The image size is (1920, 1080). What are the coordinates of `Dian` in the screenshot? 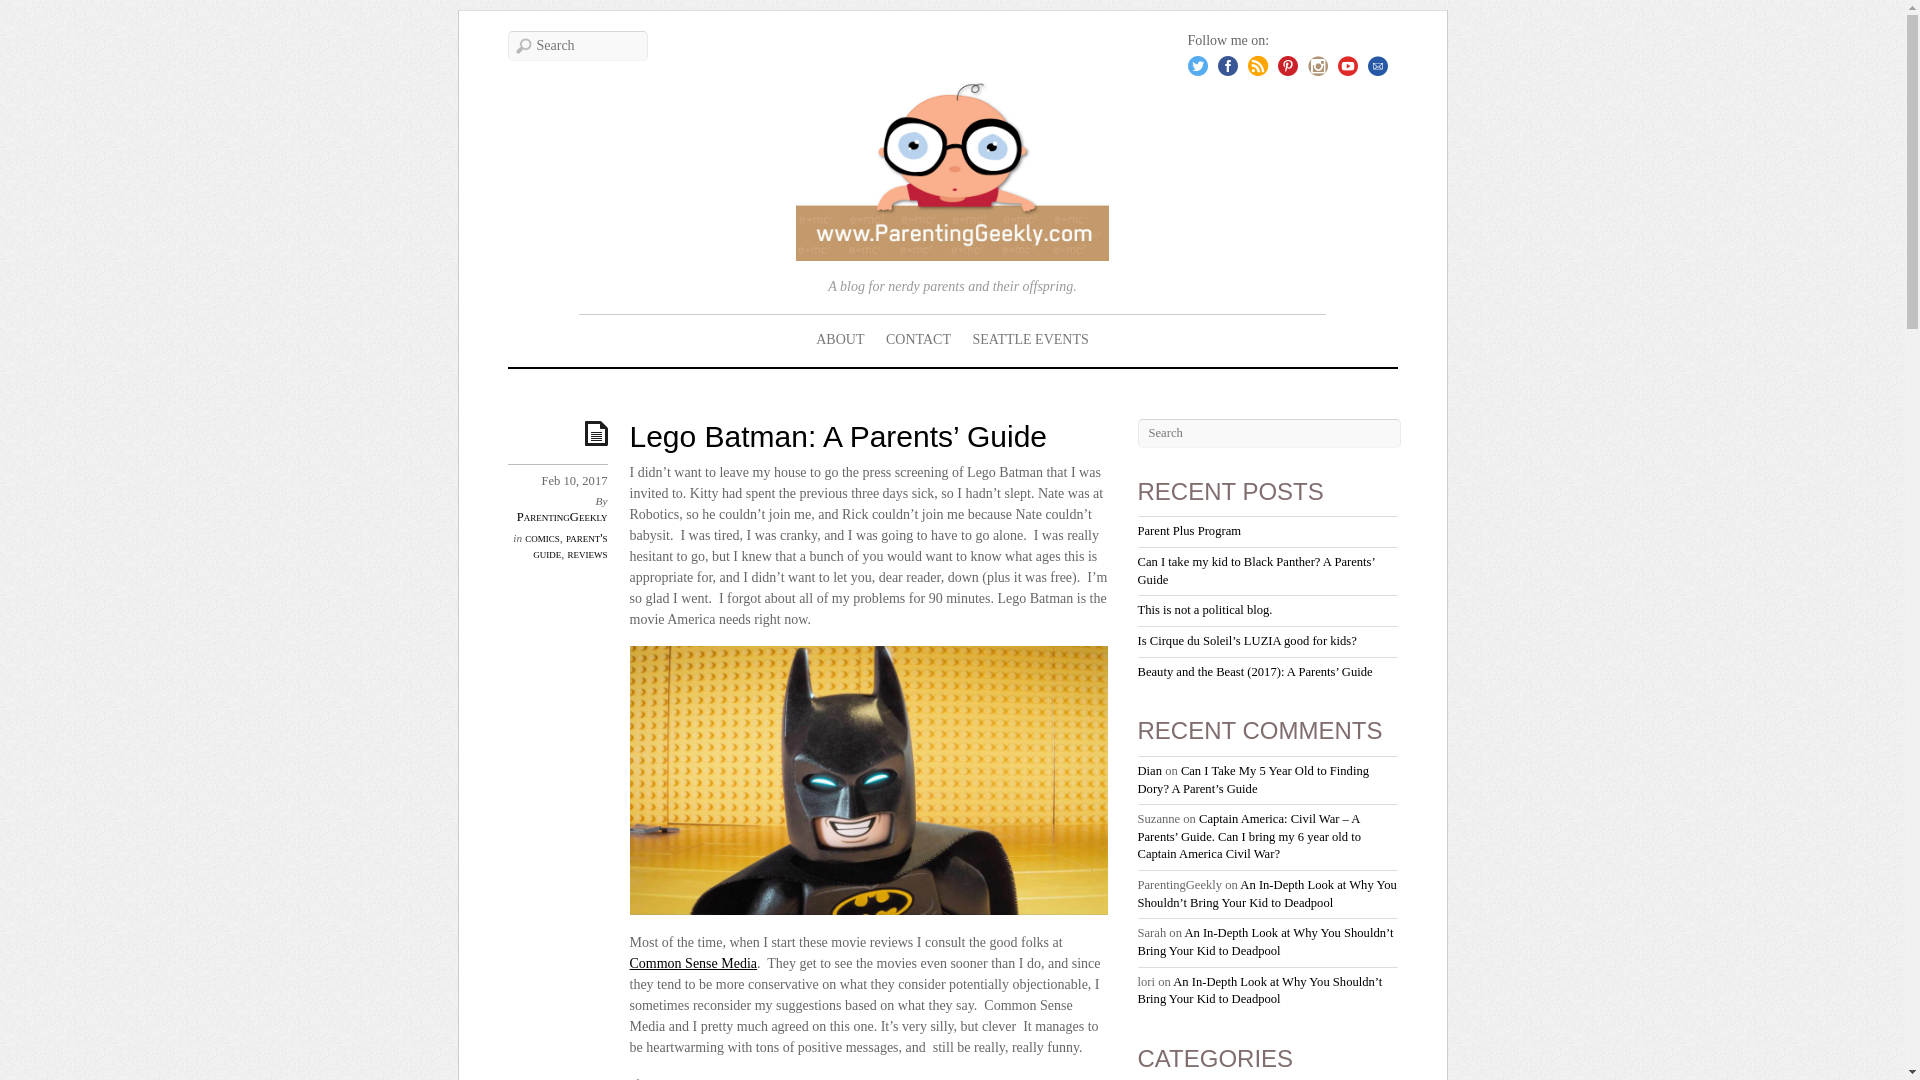 It's located at (1150, 770).